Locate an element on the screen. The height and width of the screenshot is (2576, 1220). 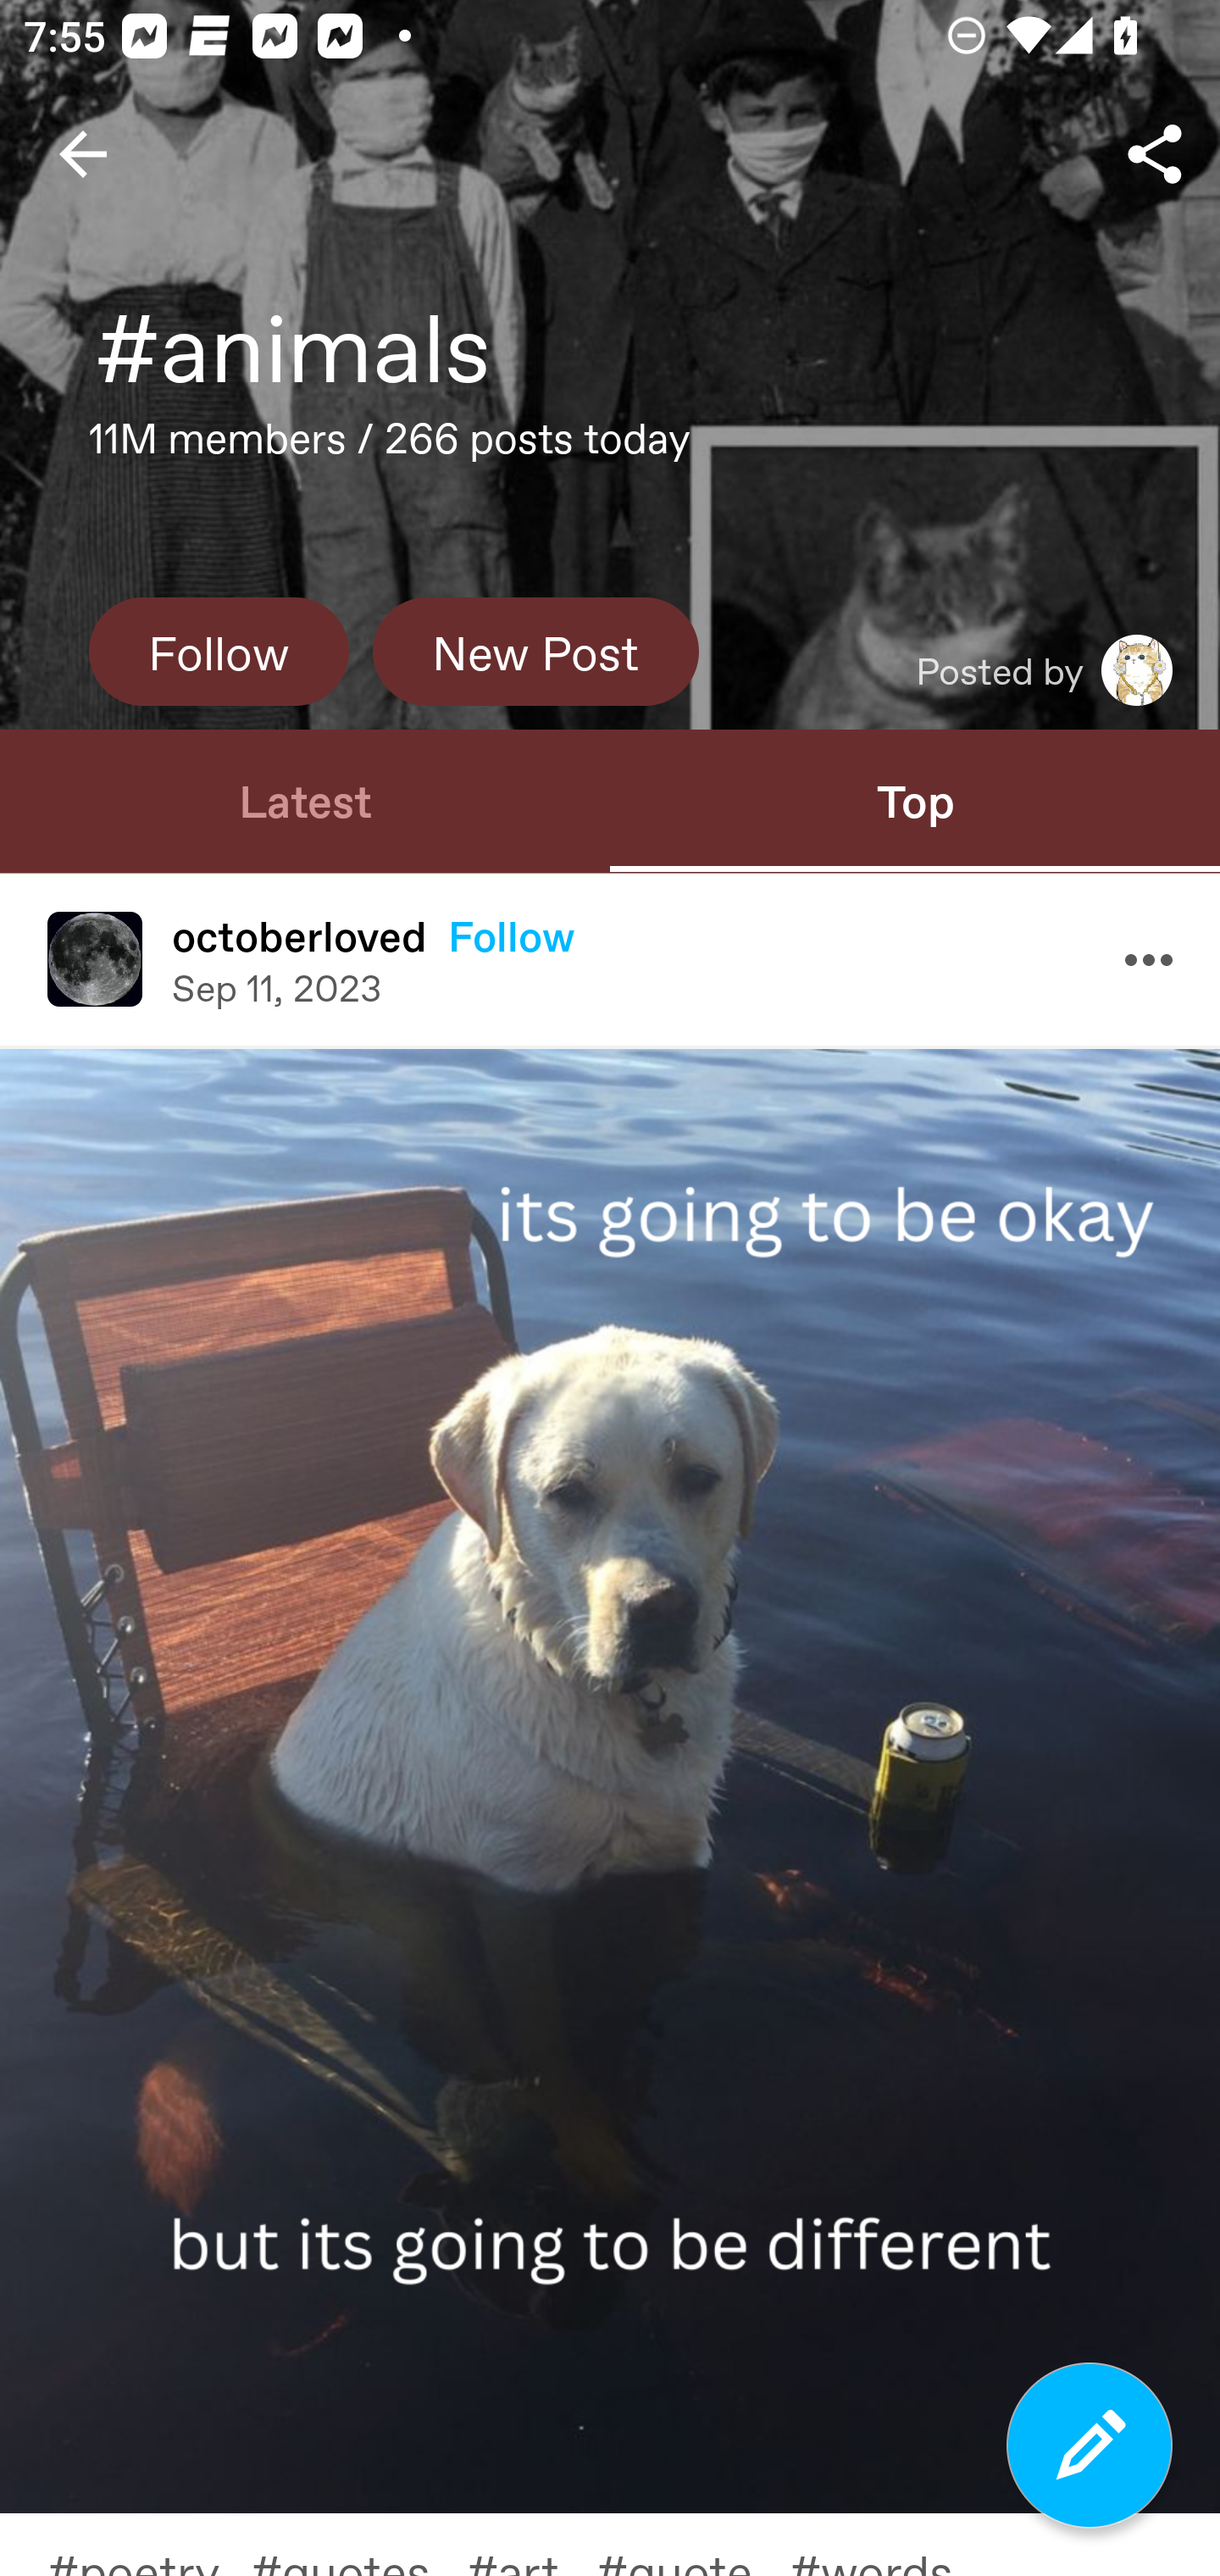
Navigate up is located at coordinates (83, 154).